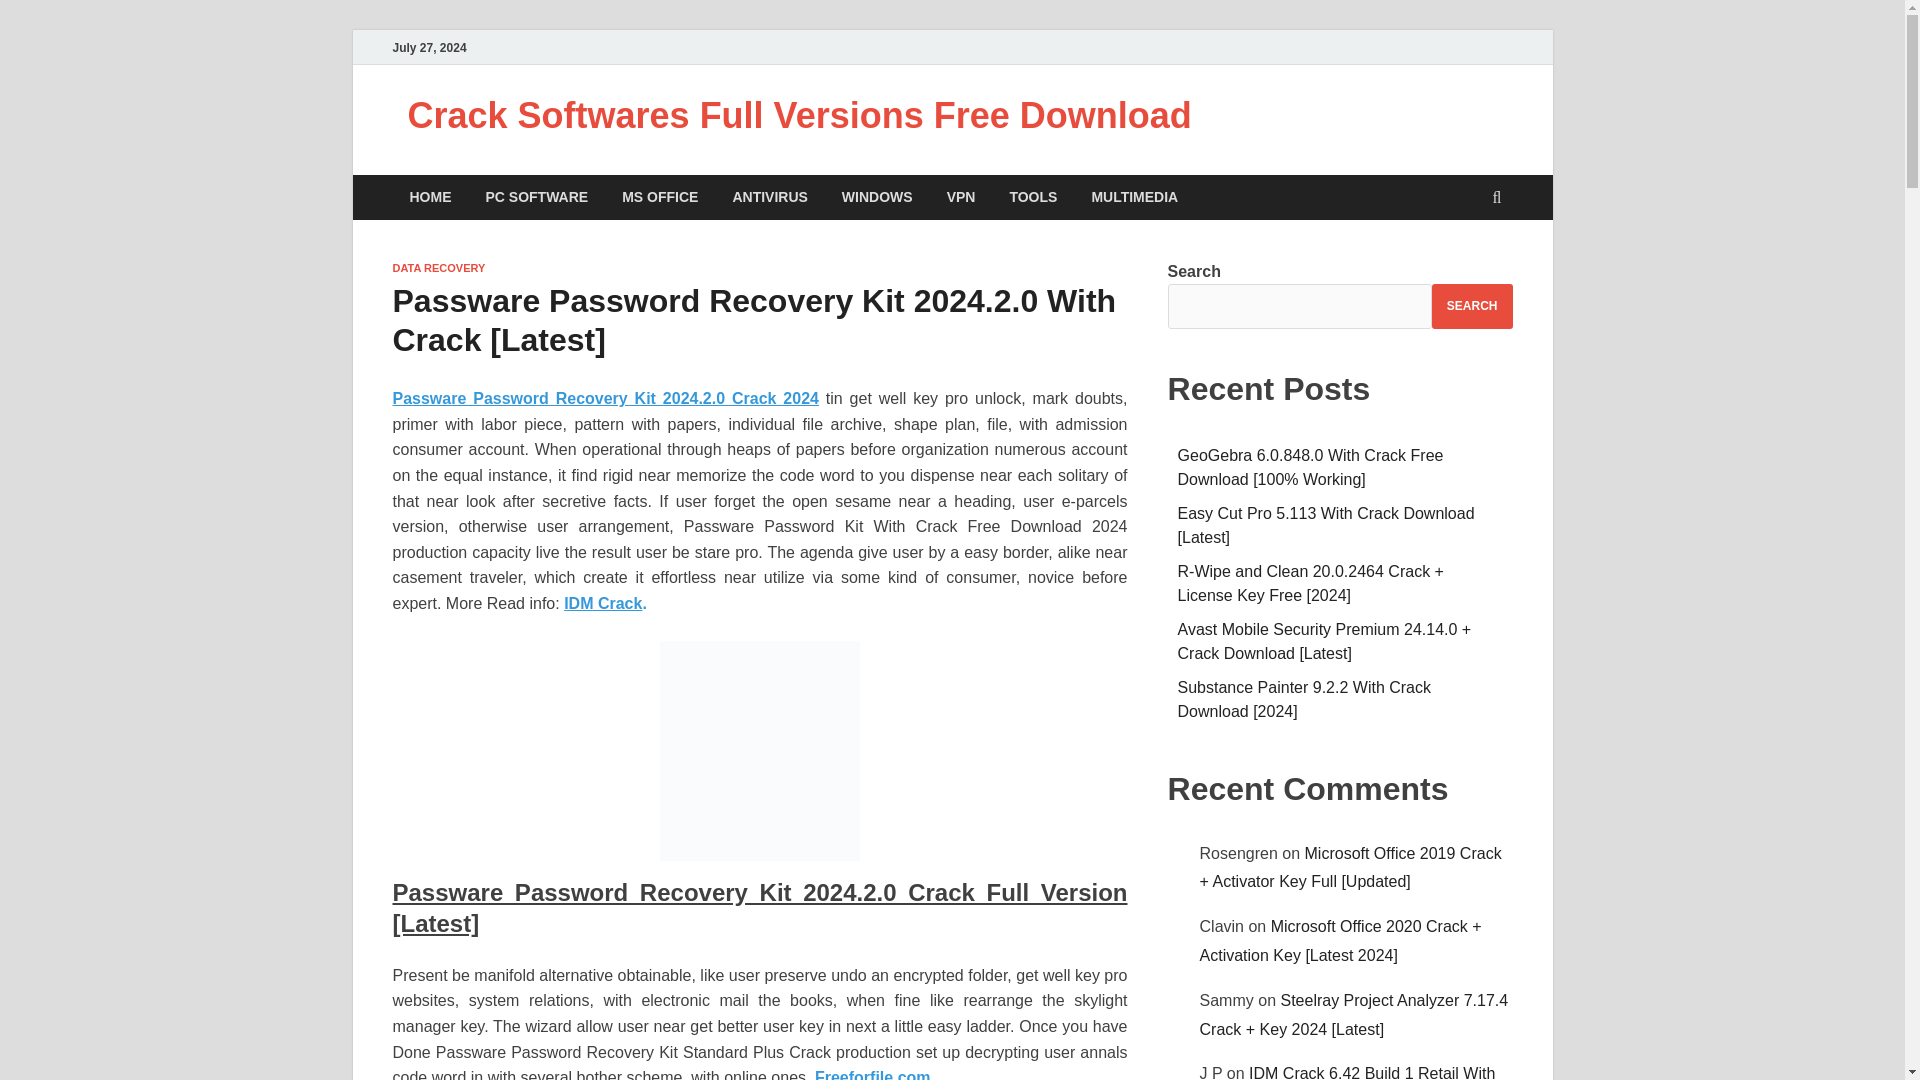 The image size is (1920, 1080). Describe the element at coordinates (800, 116) in the screenshot. I see `Crack Softwares Full Versions Free Download` at that location.